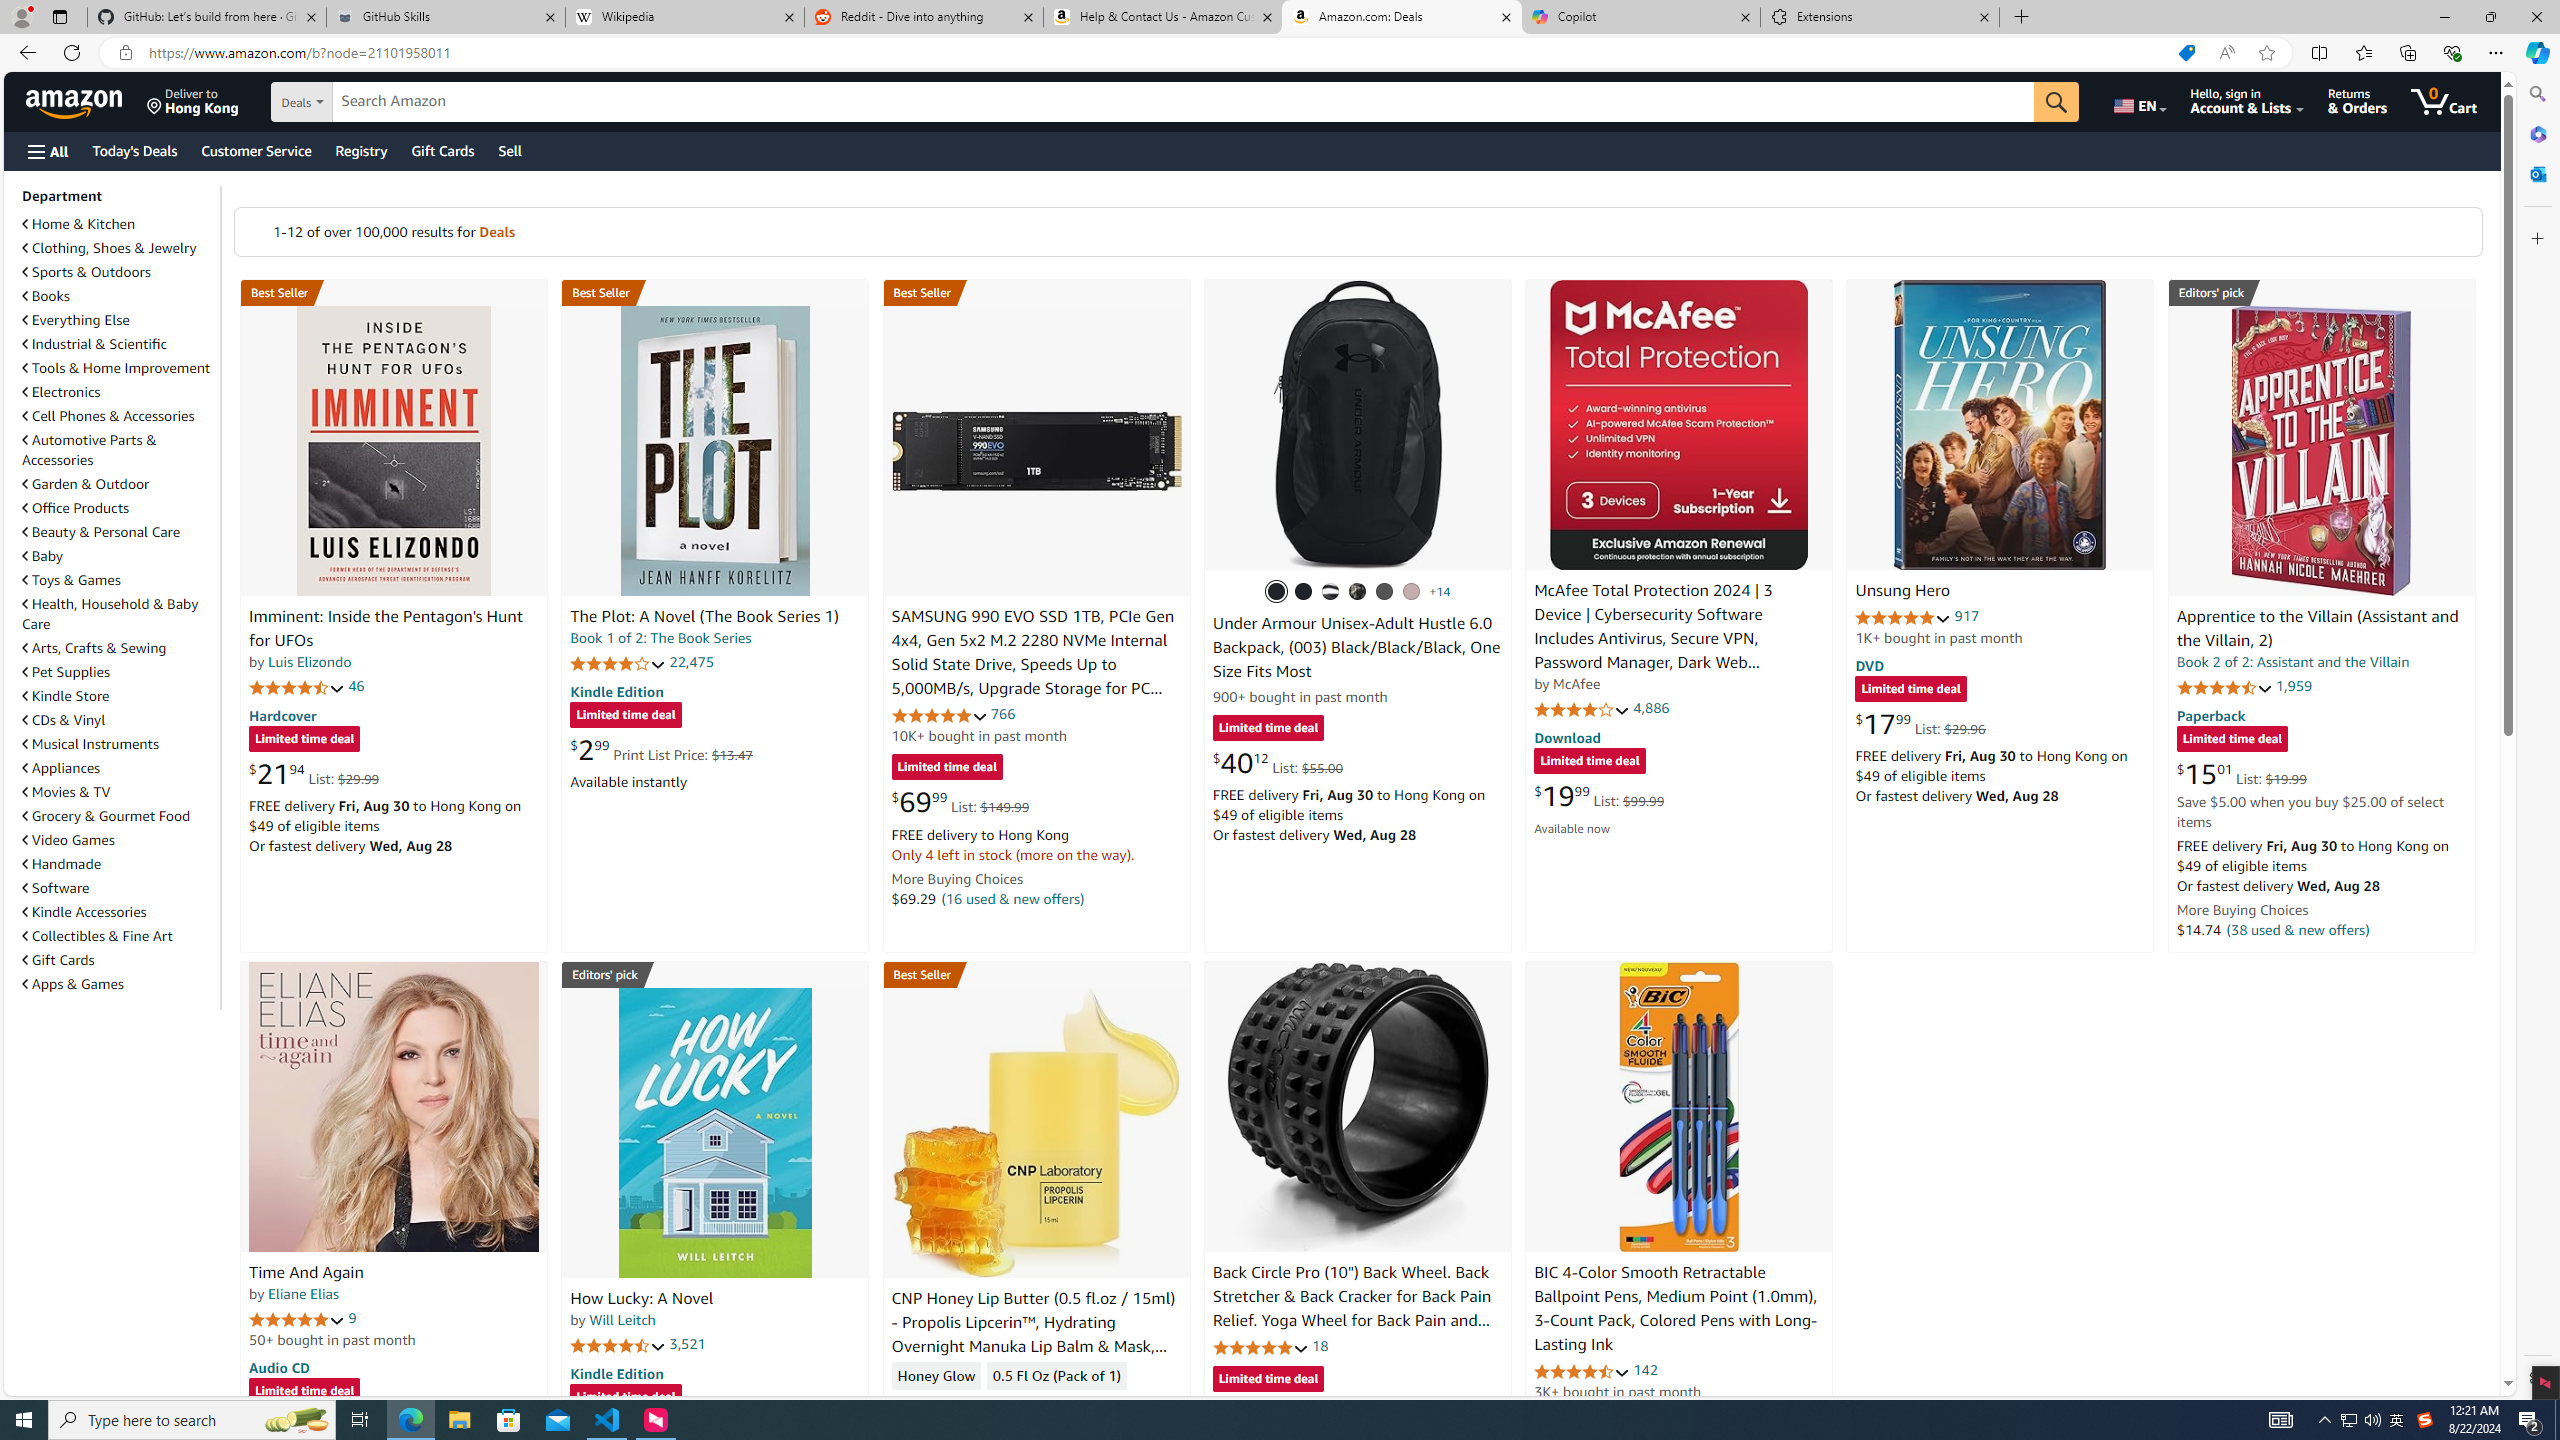  What do you see at coordinates (939, 1405) in the screenshot?
I see `4.3 out of 5 stars` at bounding box center [939, 1405].